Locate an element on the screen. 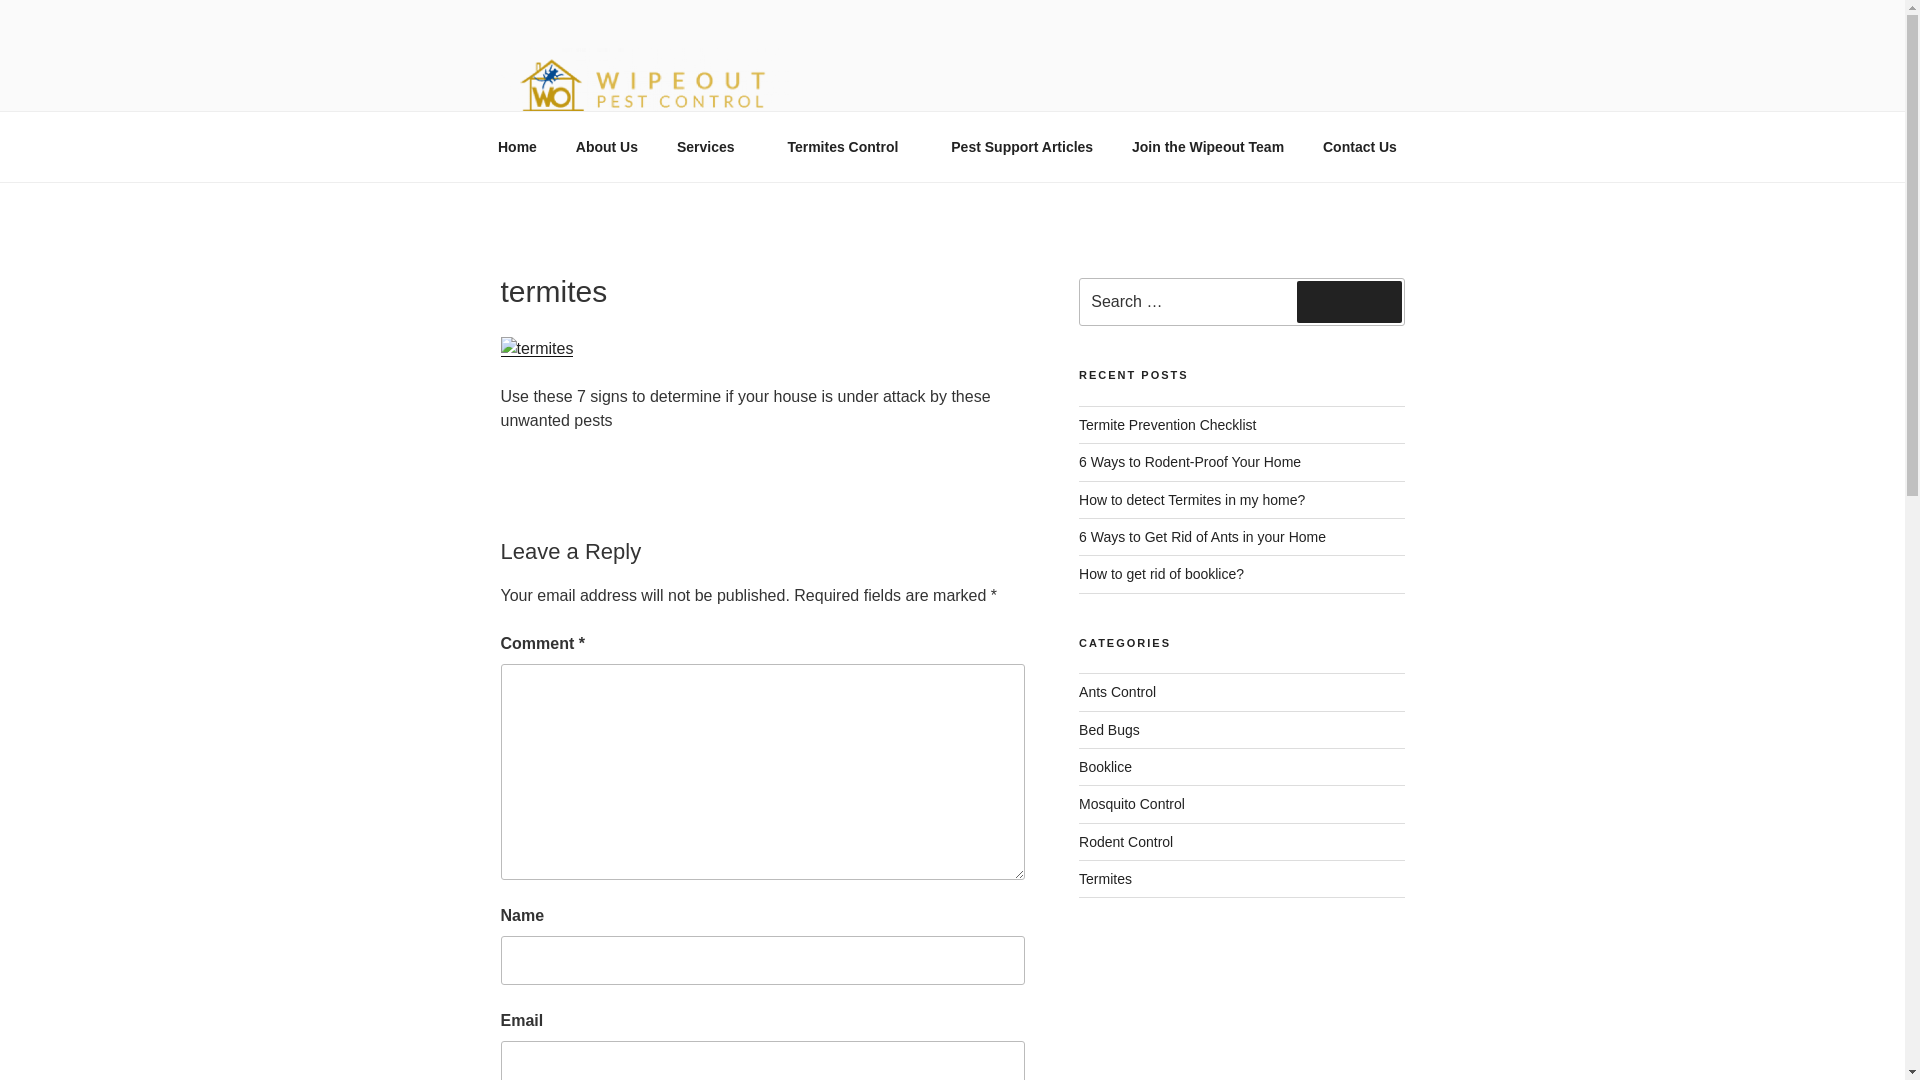  Join the Wipeout Team is located at coordinates (1208, 146).